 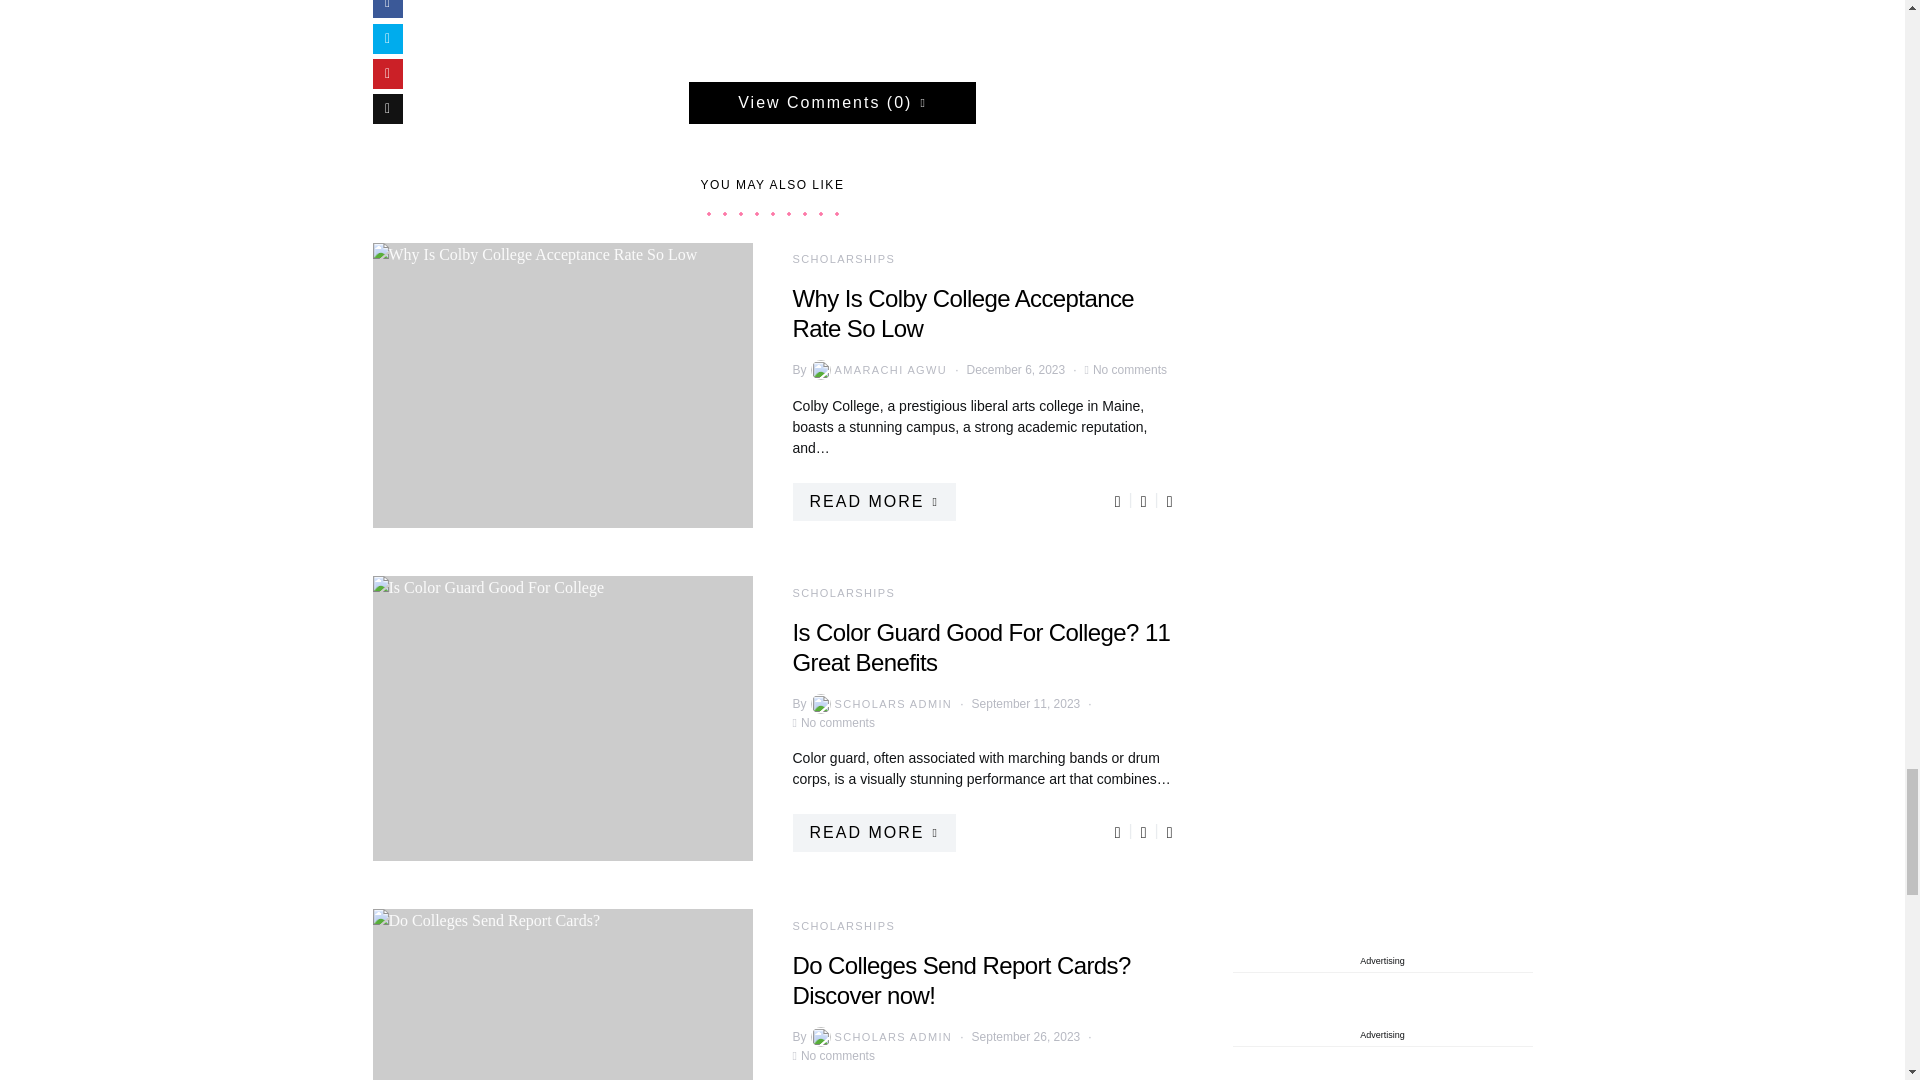 What do you see at coordinates (879, 704) in the screenshot?
I see `View all posts by Scholars Admin` at bounding box center [879, 704].